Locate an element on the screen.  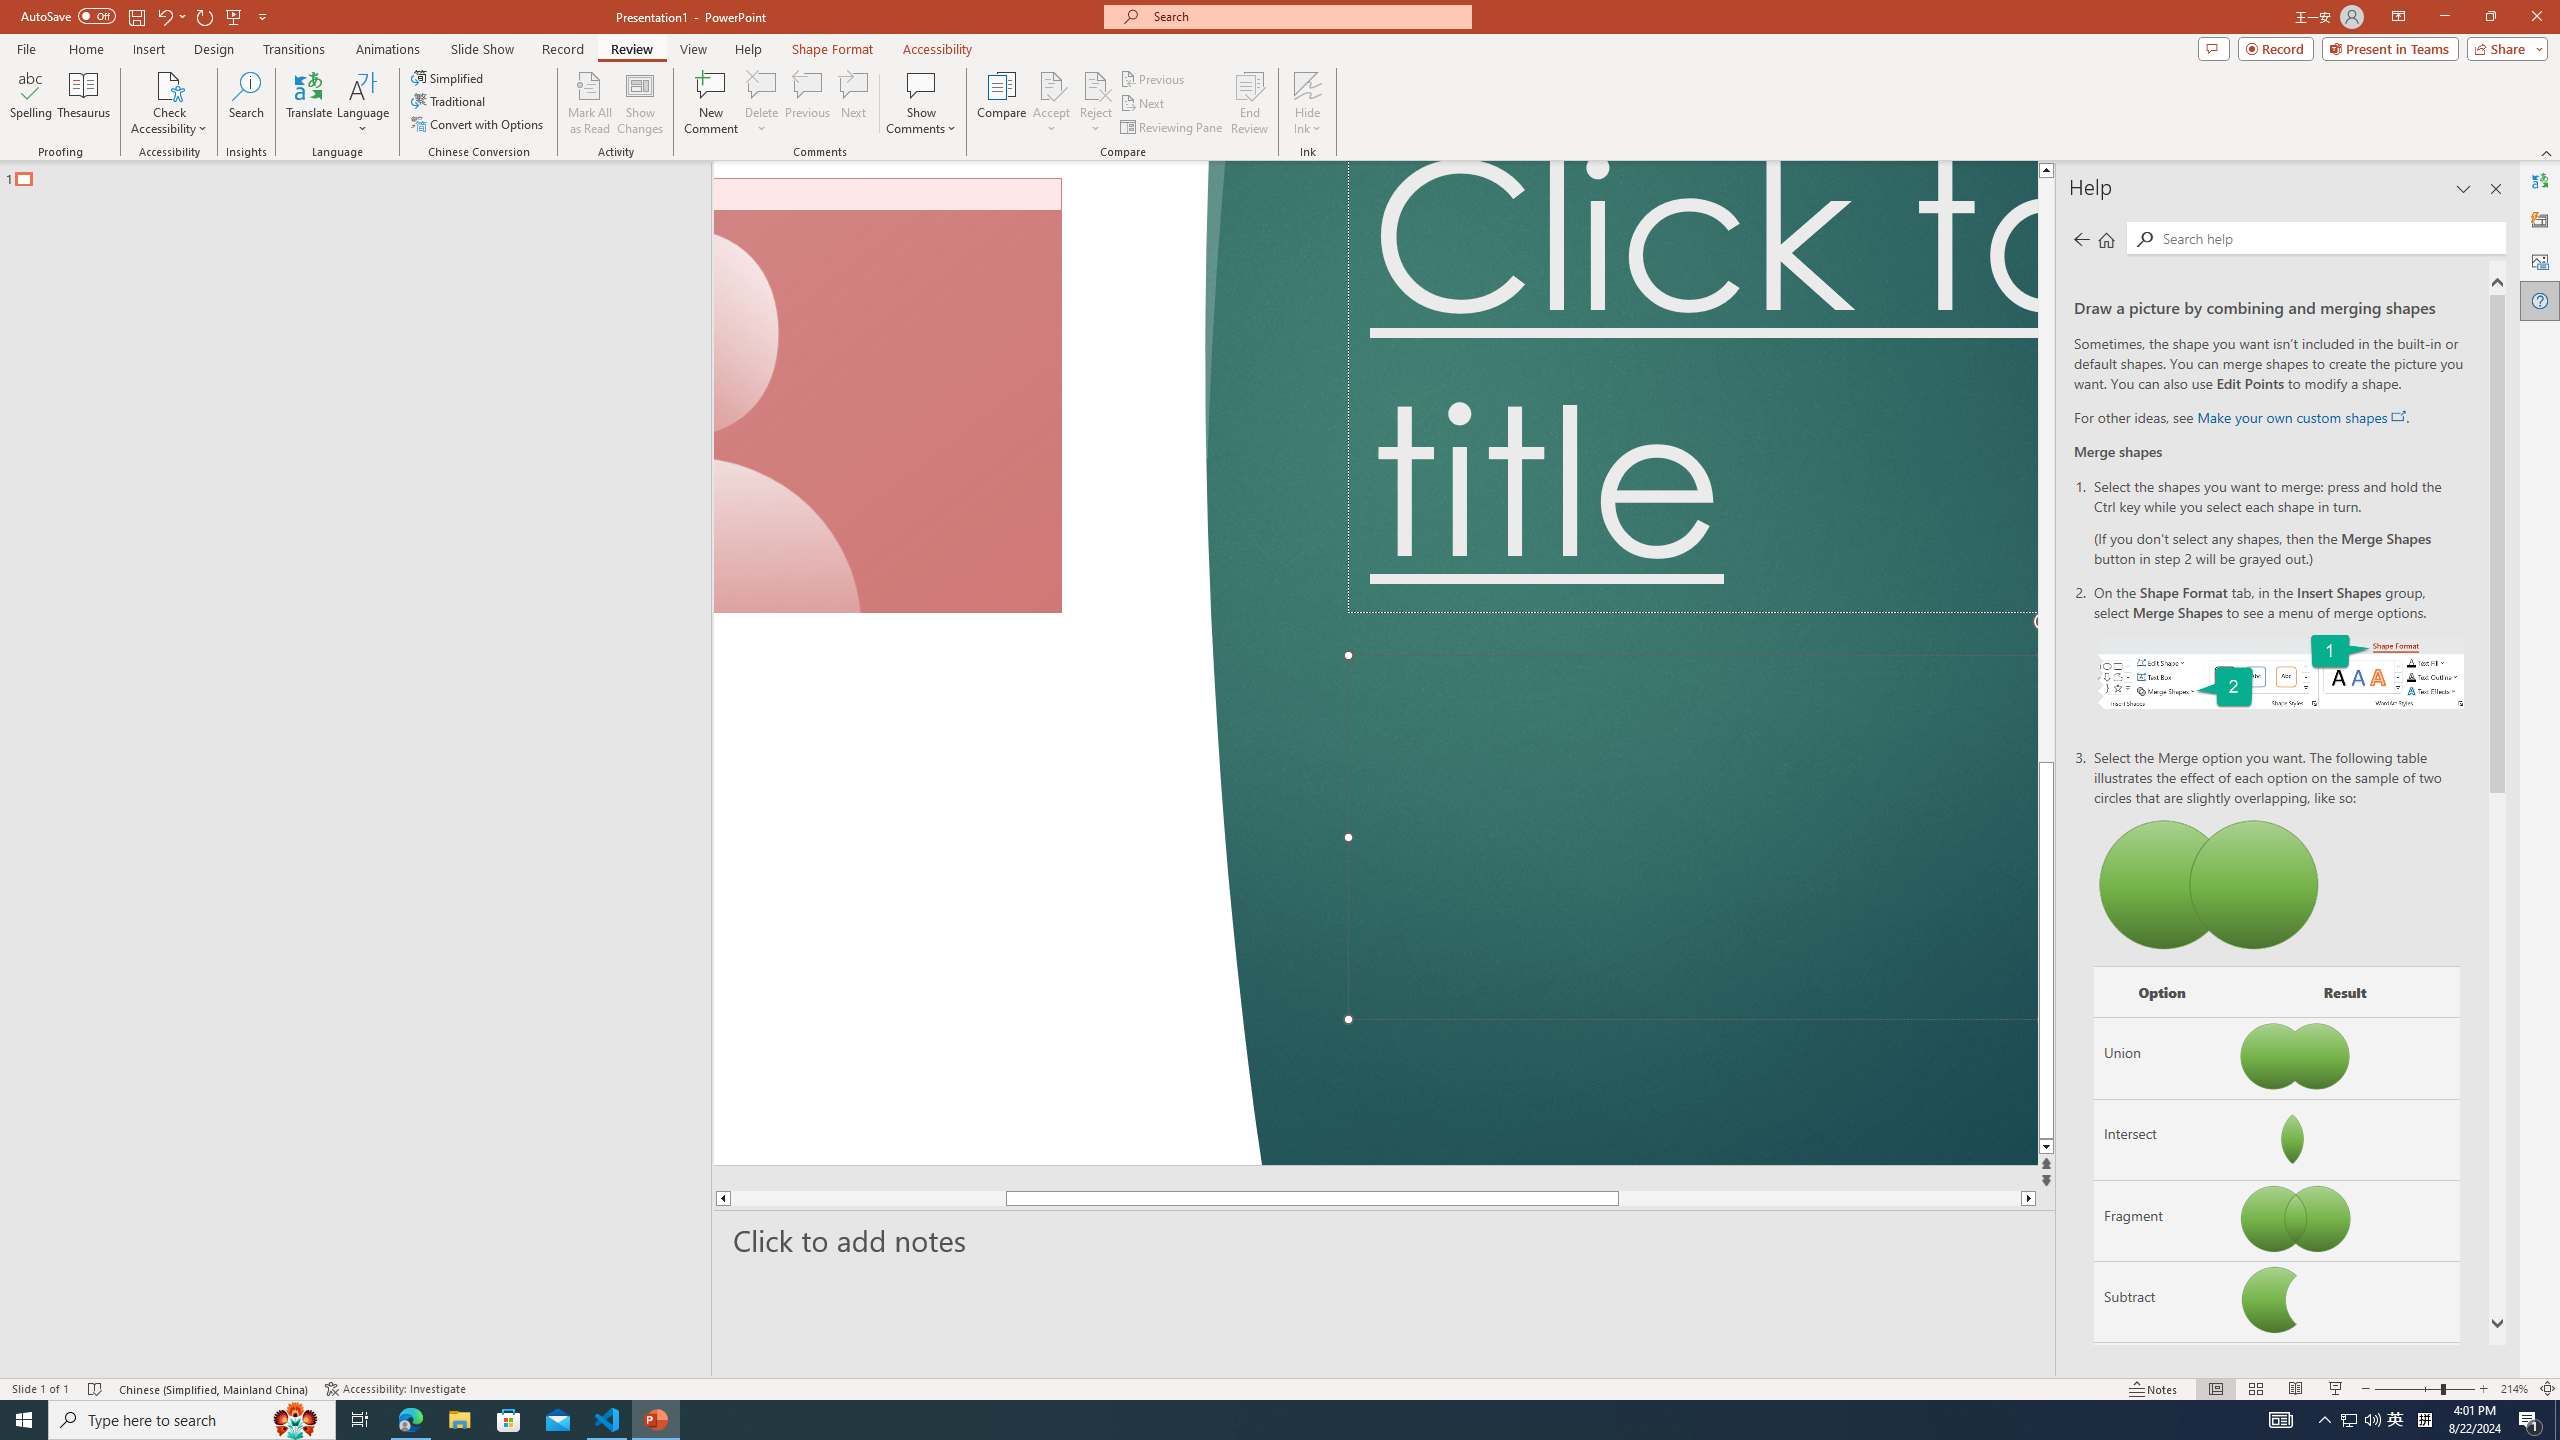
Decorative Locked is located at coordinates (988, 662).